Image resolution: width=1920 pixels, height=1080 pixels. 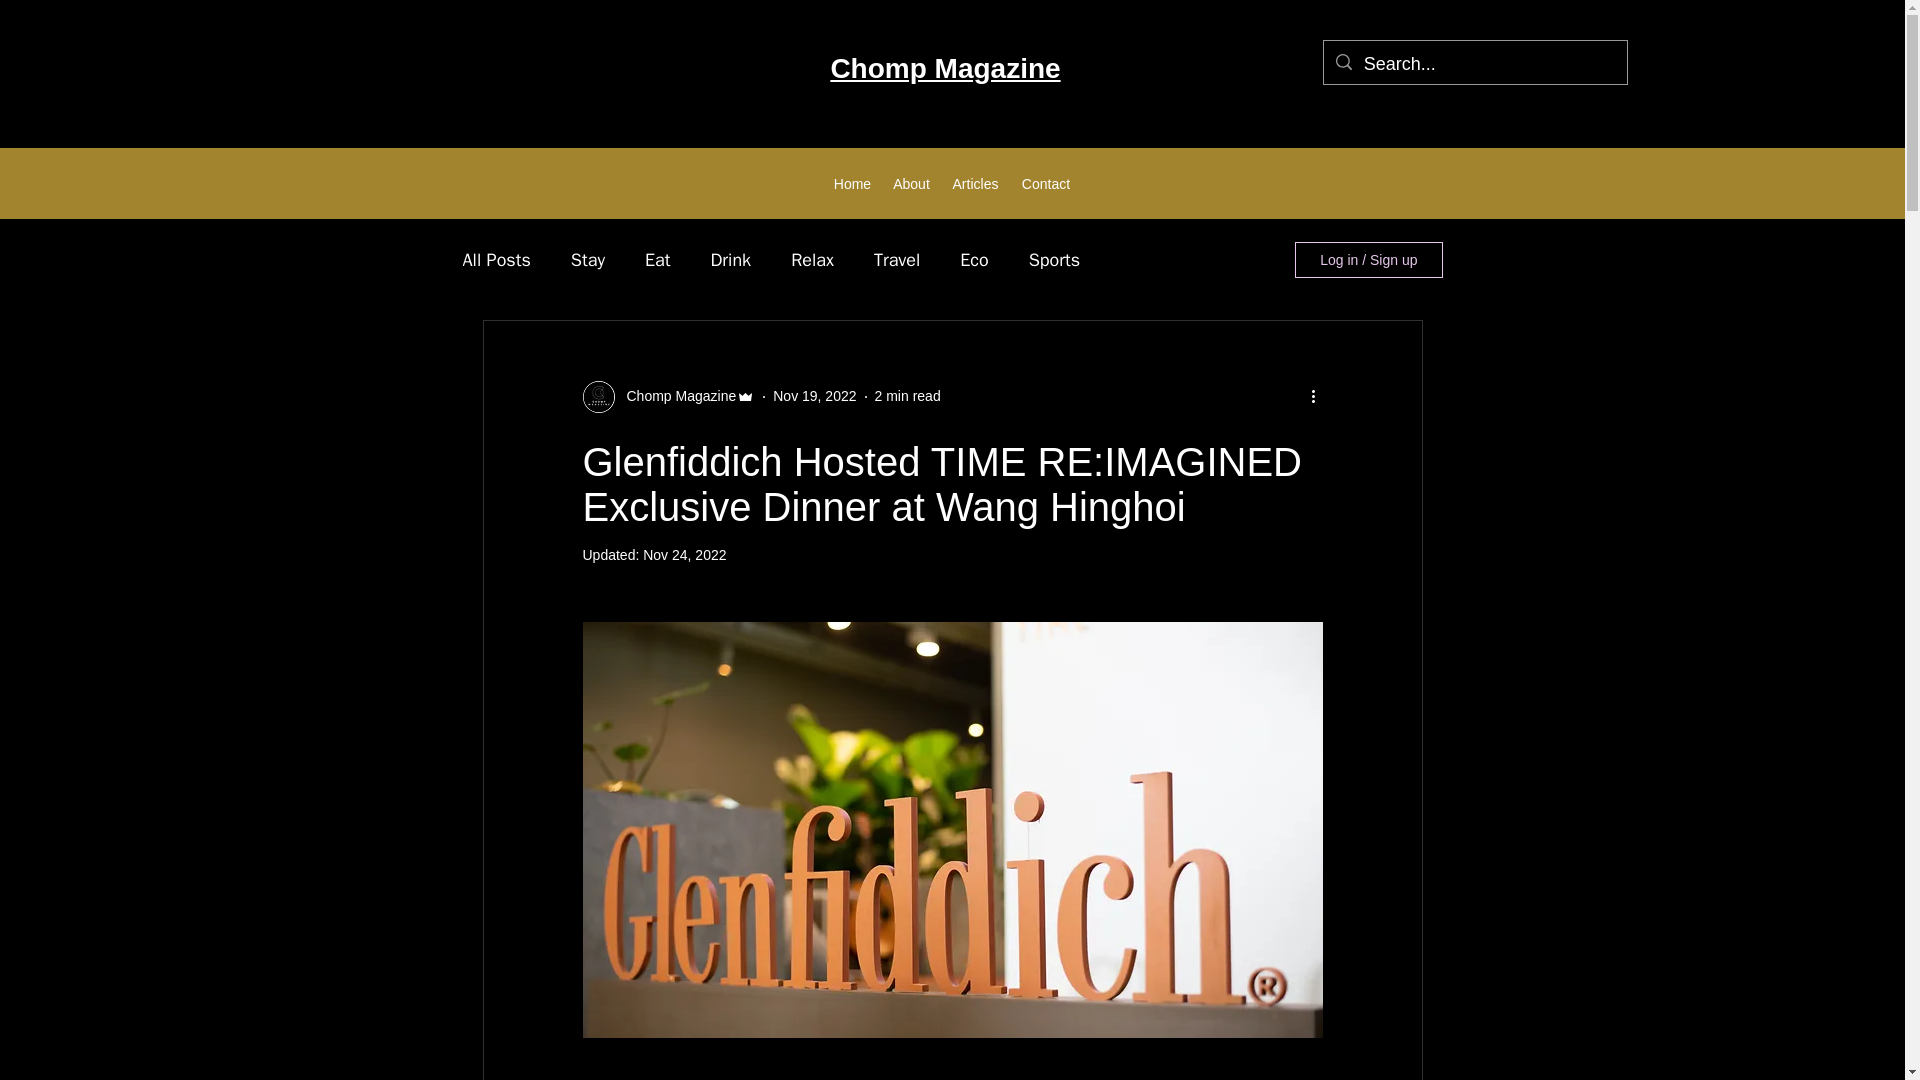 I want to click on Travel, so click(x=896, y=260).